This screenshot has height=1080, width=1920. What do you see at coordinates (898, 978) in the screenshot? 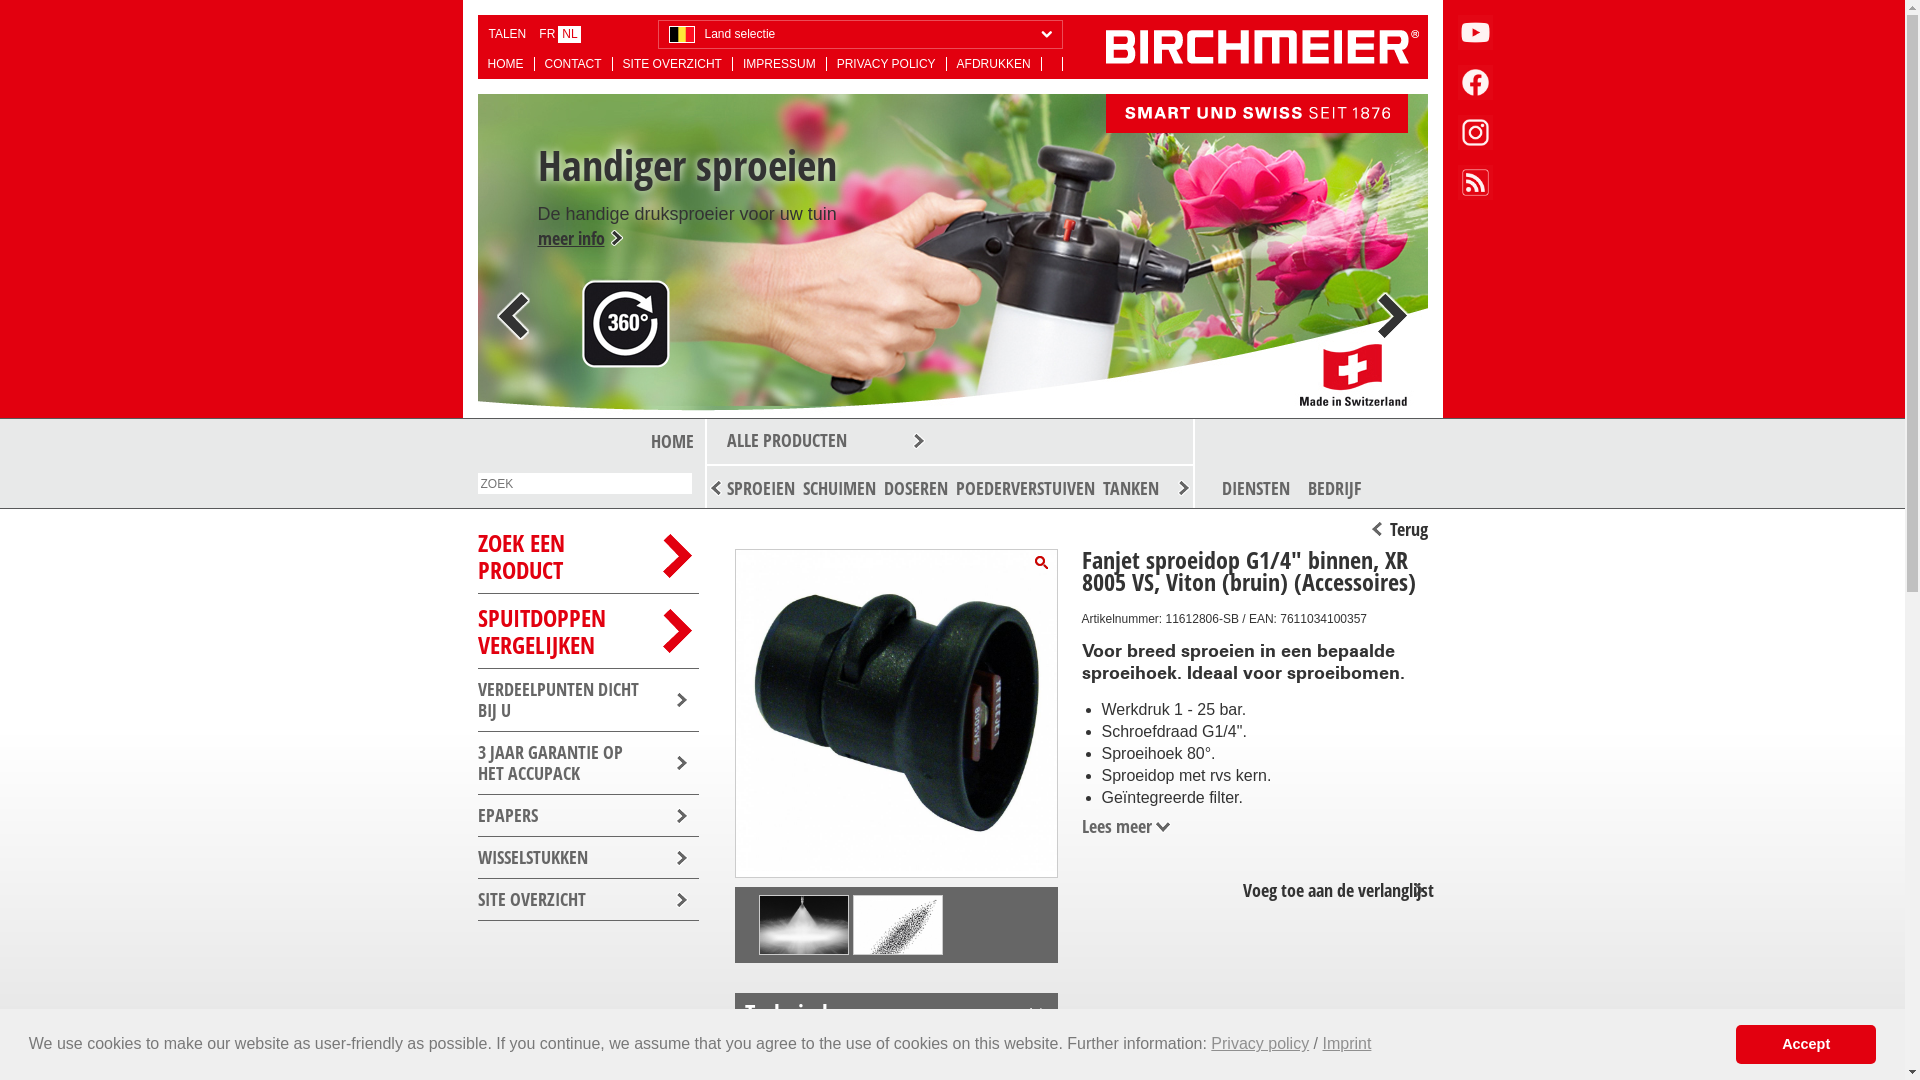
I see `Sproeipatroon` at bounding box center [898, 978].